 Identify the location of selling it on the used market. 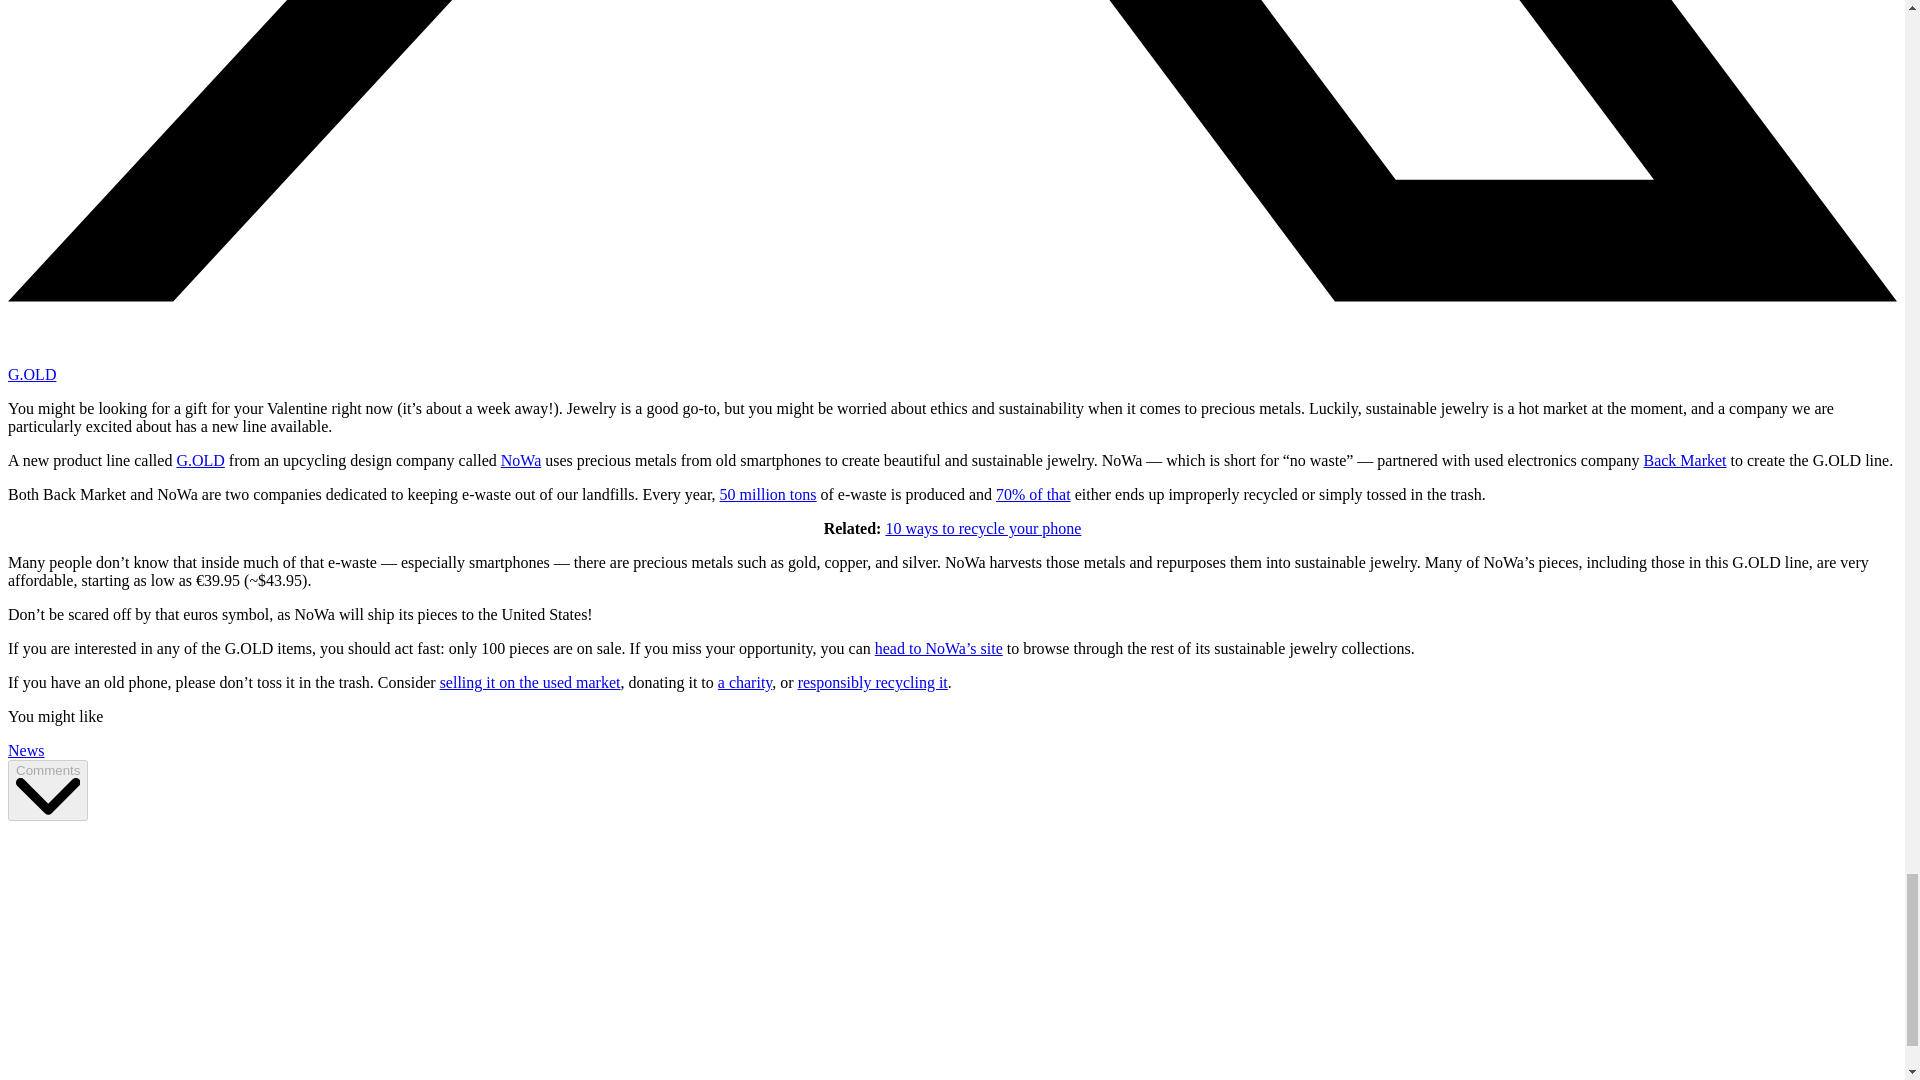
(530, 682).